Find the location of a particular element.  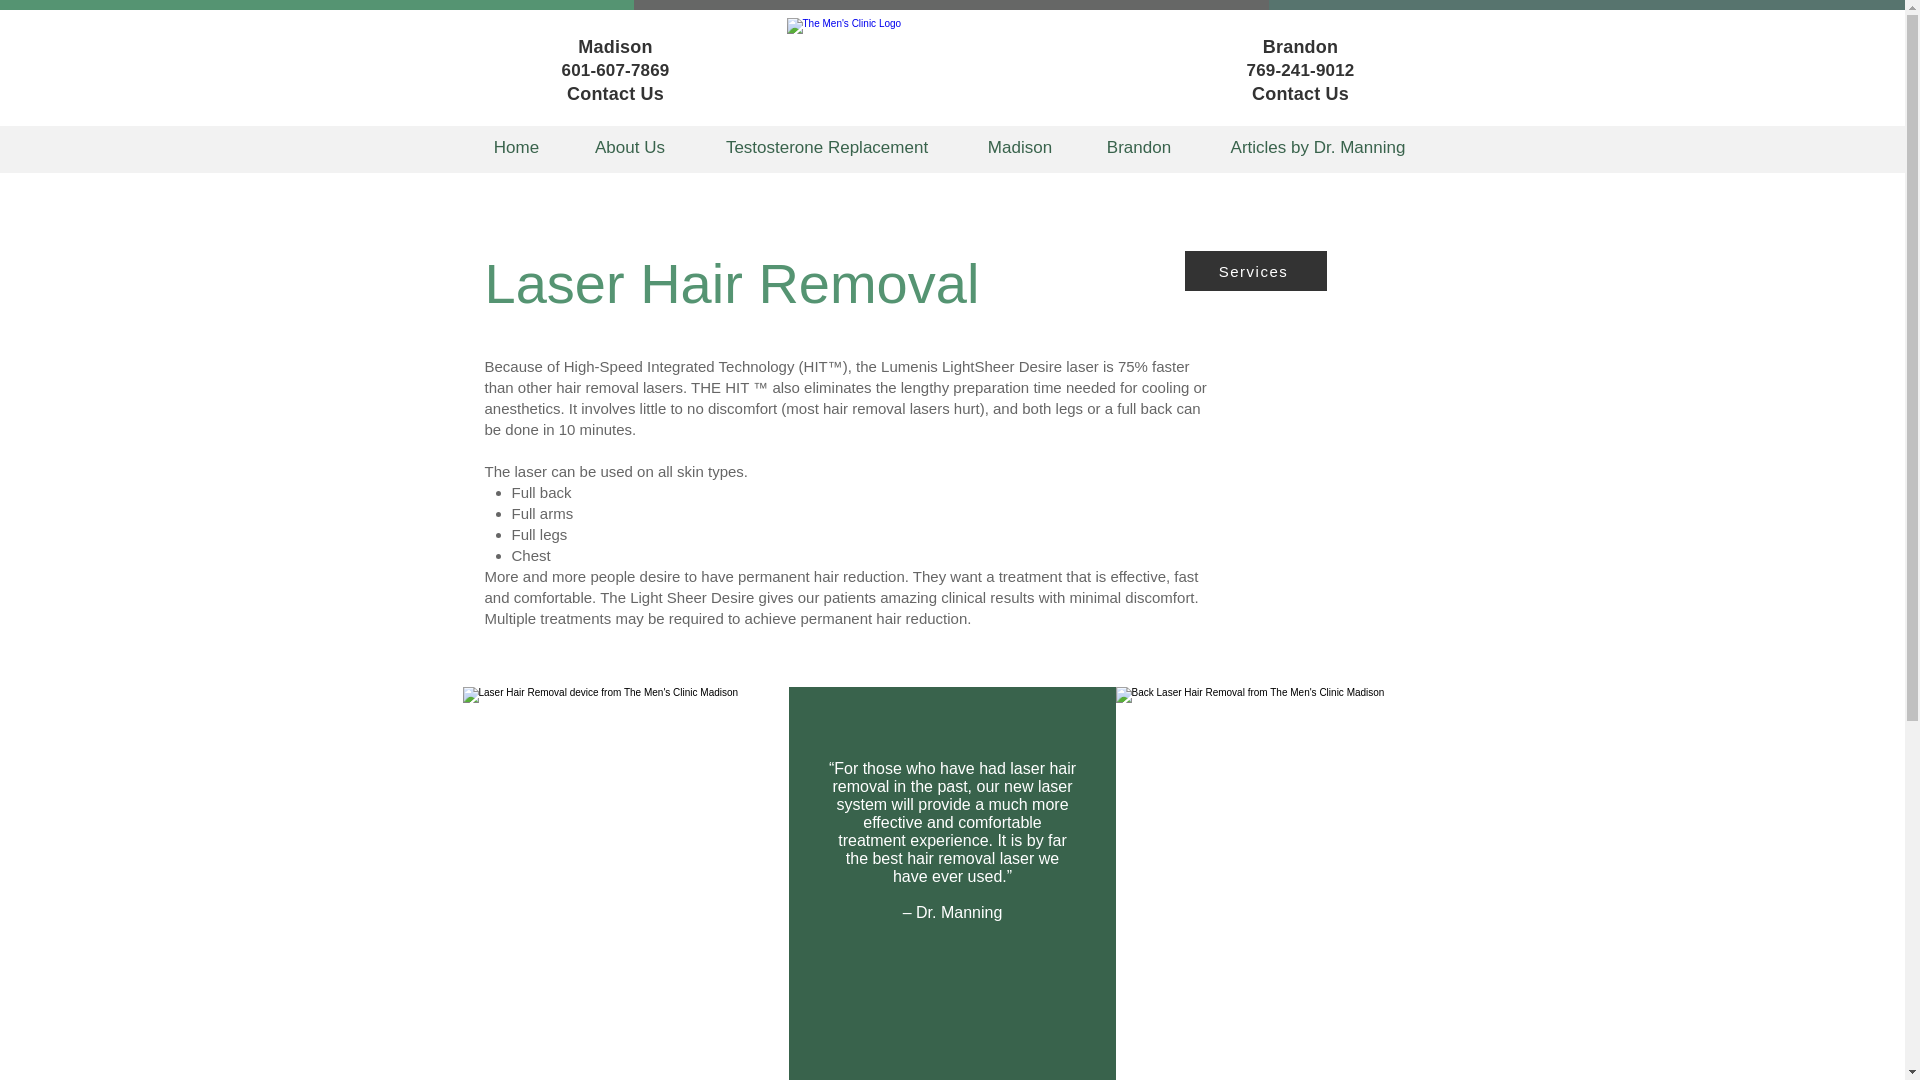

About Us is located at coordinates (630, 147).